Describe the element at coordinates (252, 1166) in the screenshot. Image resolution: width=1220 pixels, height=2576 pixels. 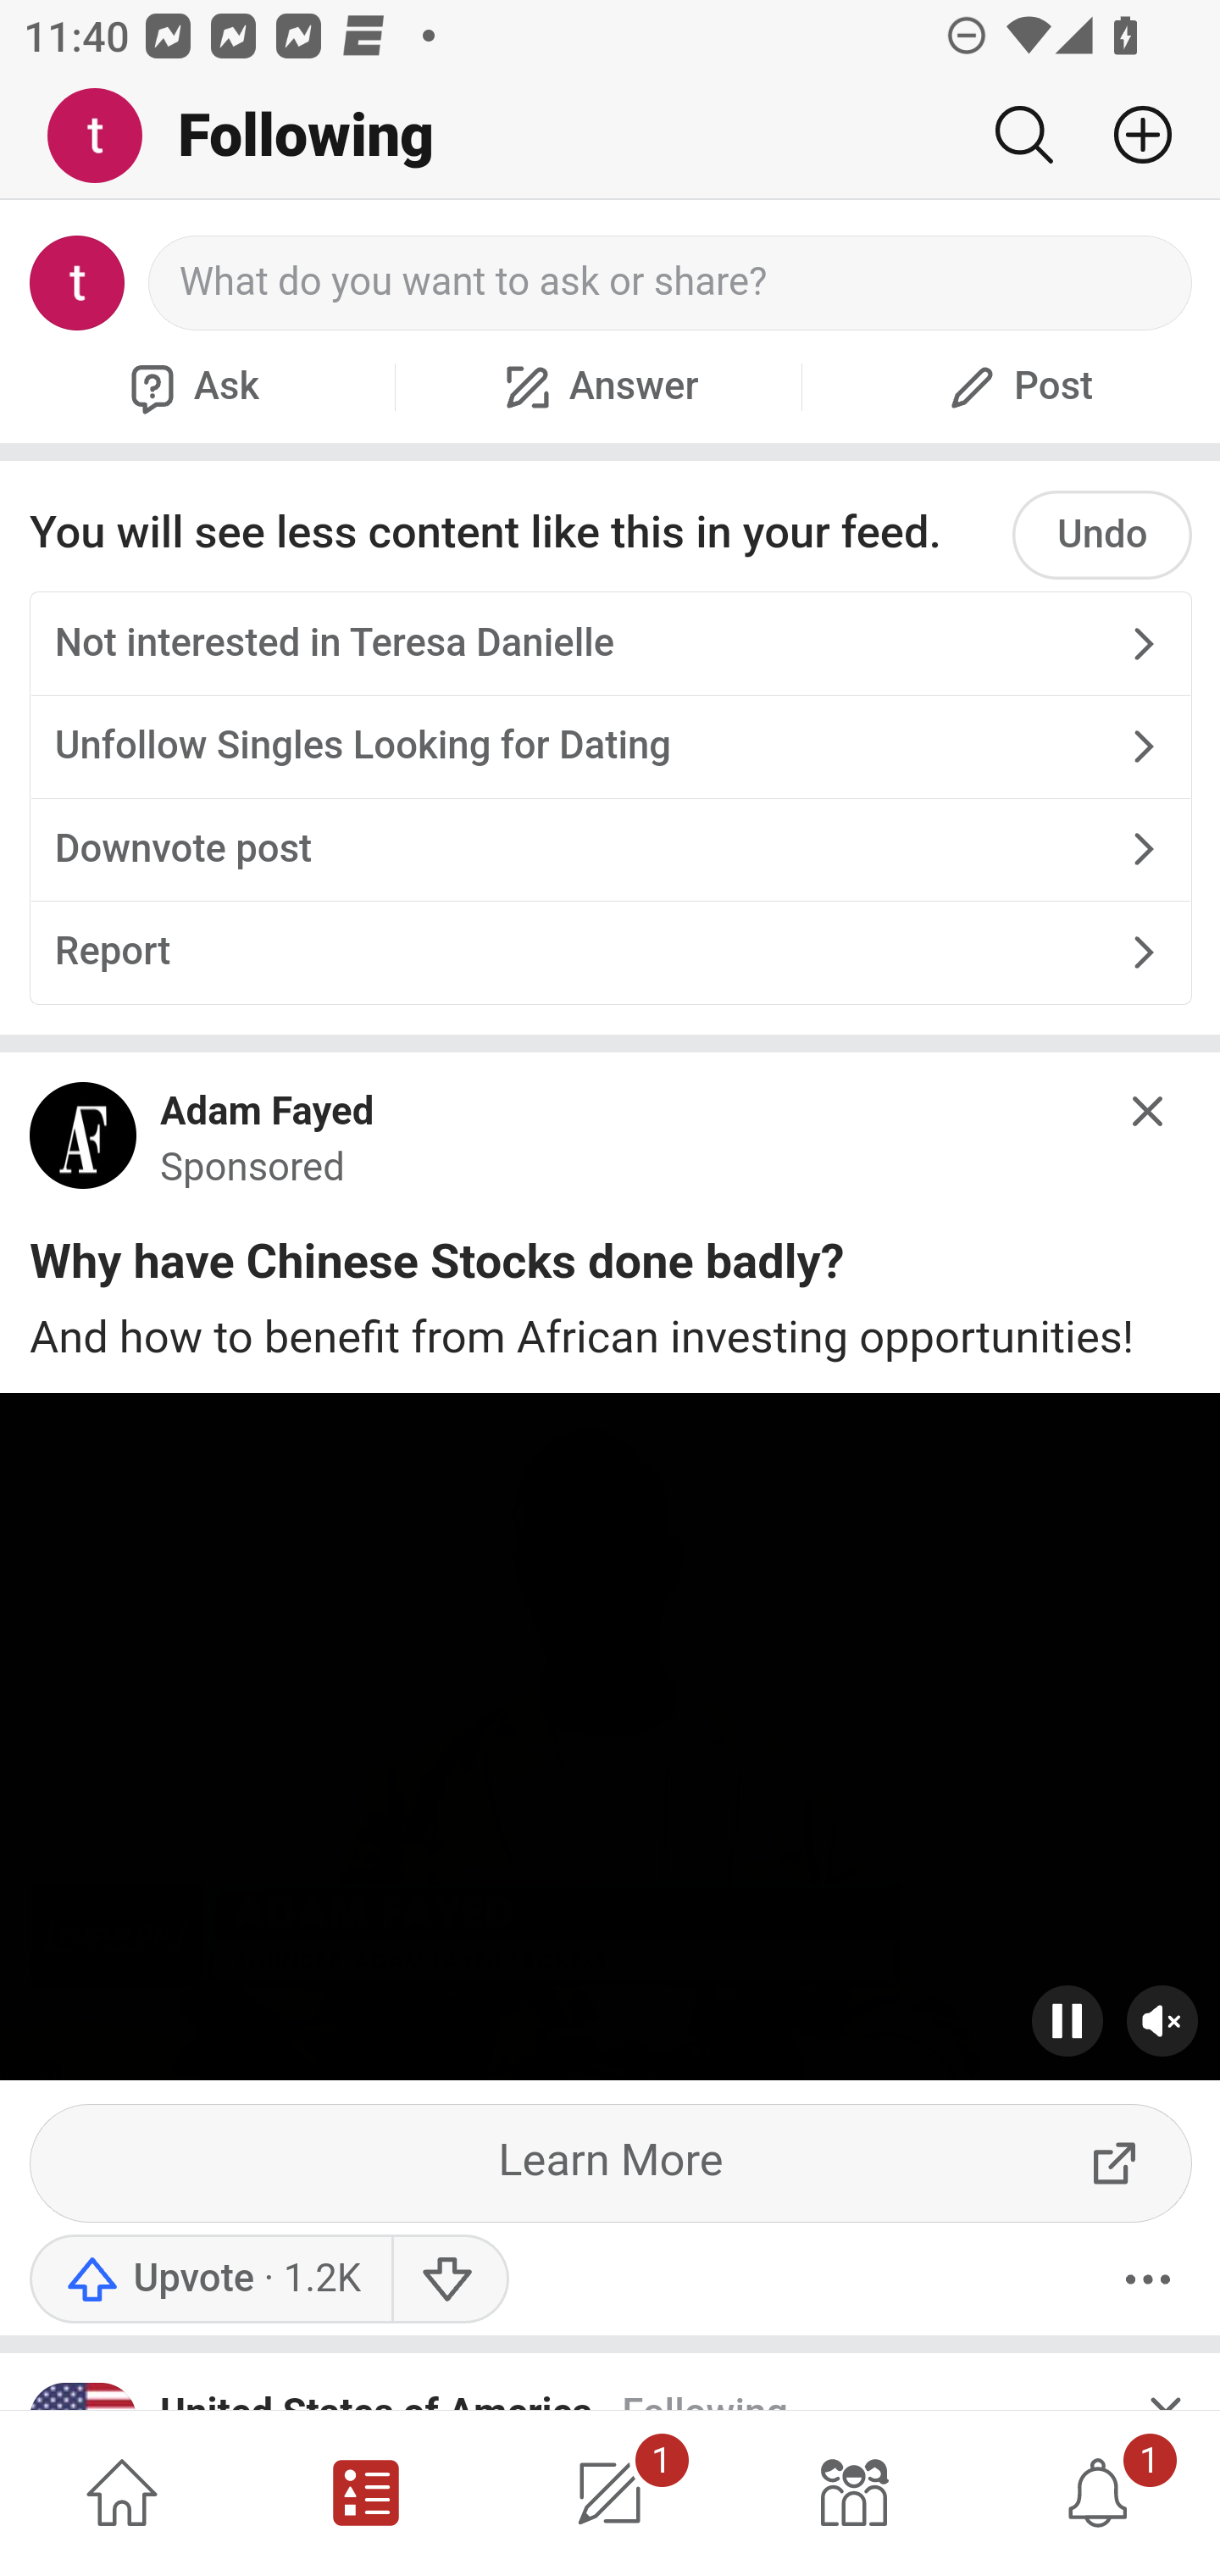
I see `Sponsored` at that location.